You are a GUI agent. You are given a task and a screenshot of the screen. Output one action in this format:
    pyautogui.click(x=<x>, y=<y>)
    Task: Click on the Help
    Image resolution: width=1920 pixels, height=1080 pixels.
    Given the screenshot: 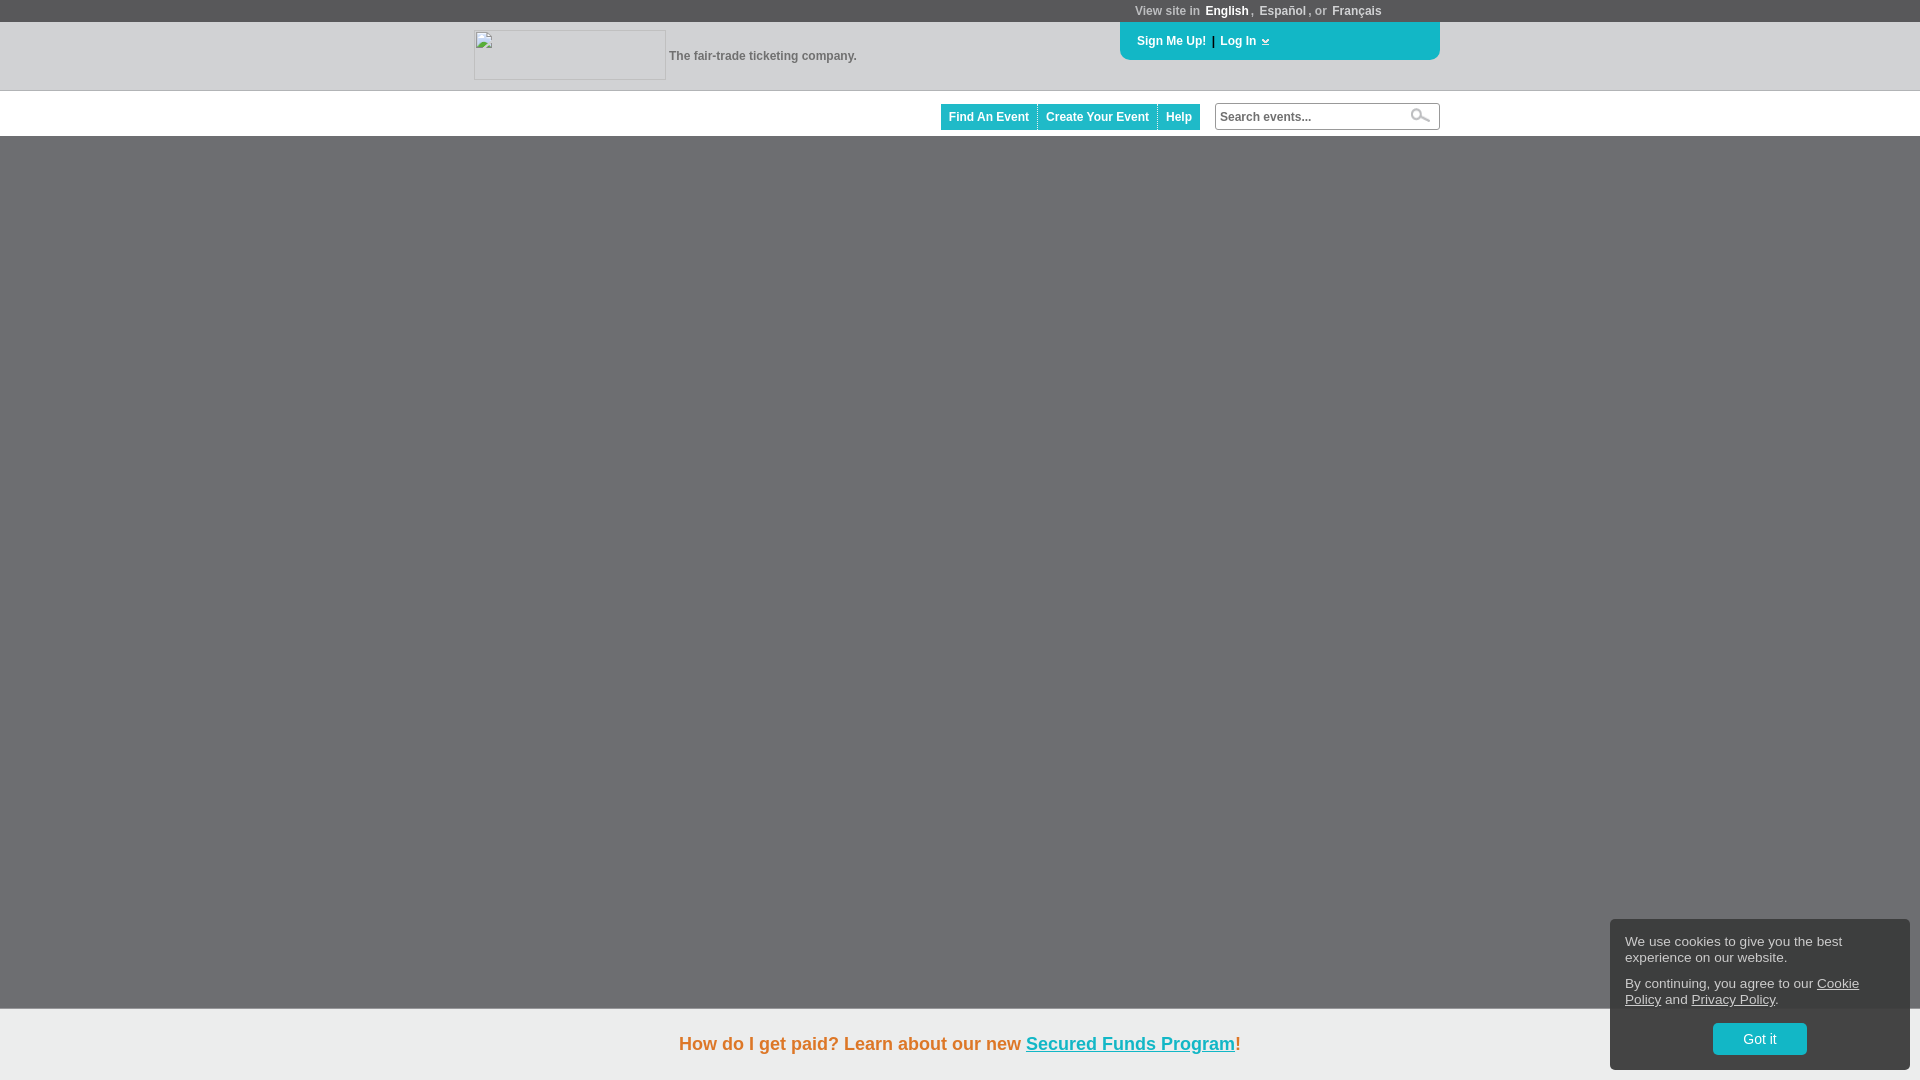 What is the action you would take?
    pyautogui.click(x=1178, y=116)
    